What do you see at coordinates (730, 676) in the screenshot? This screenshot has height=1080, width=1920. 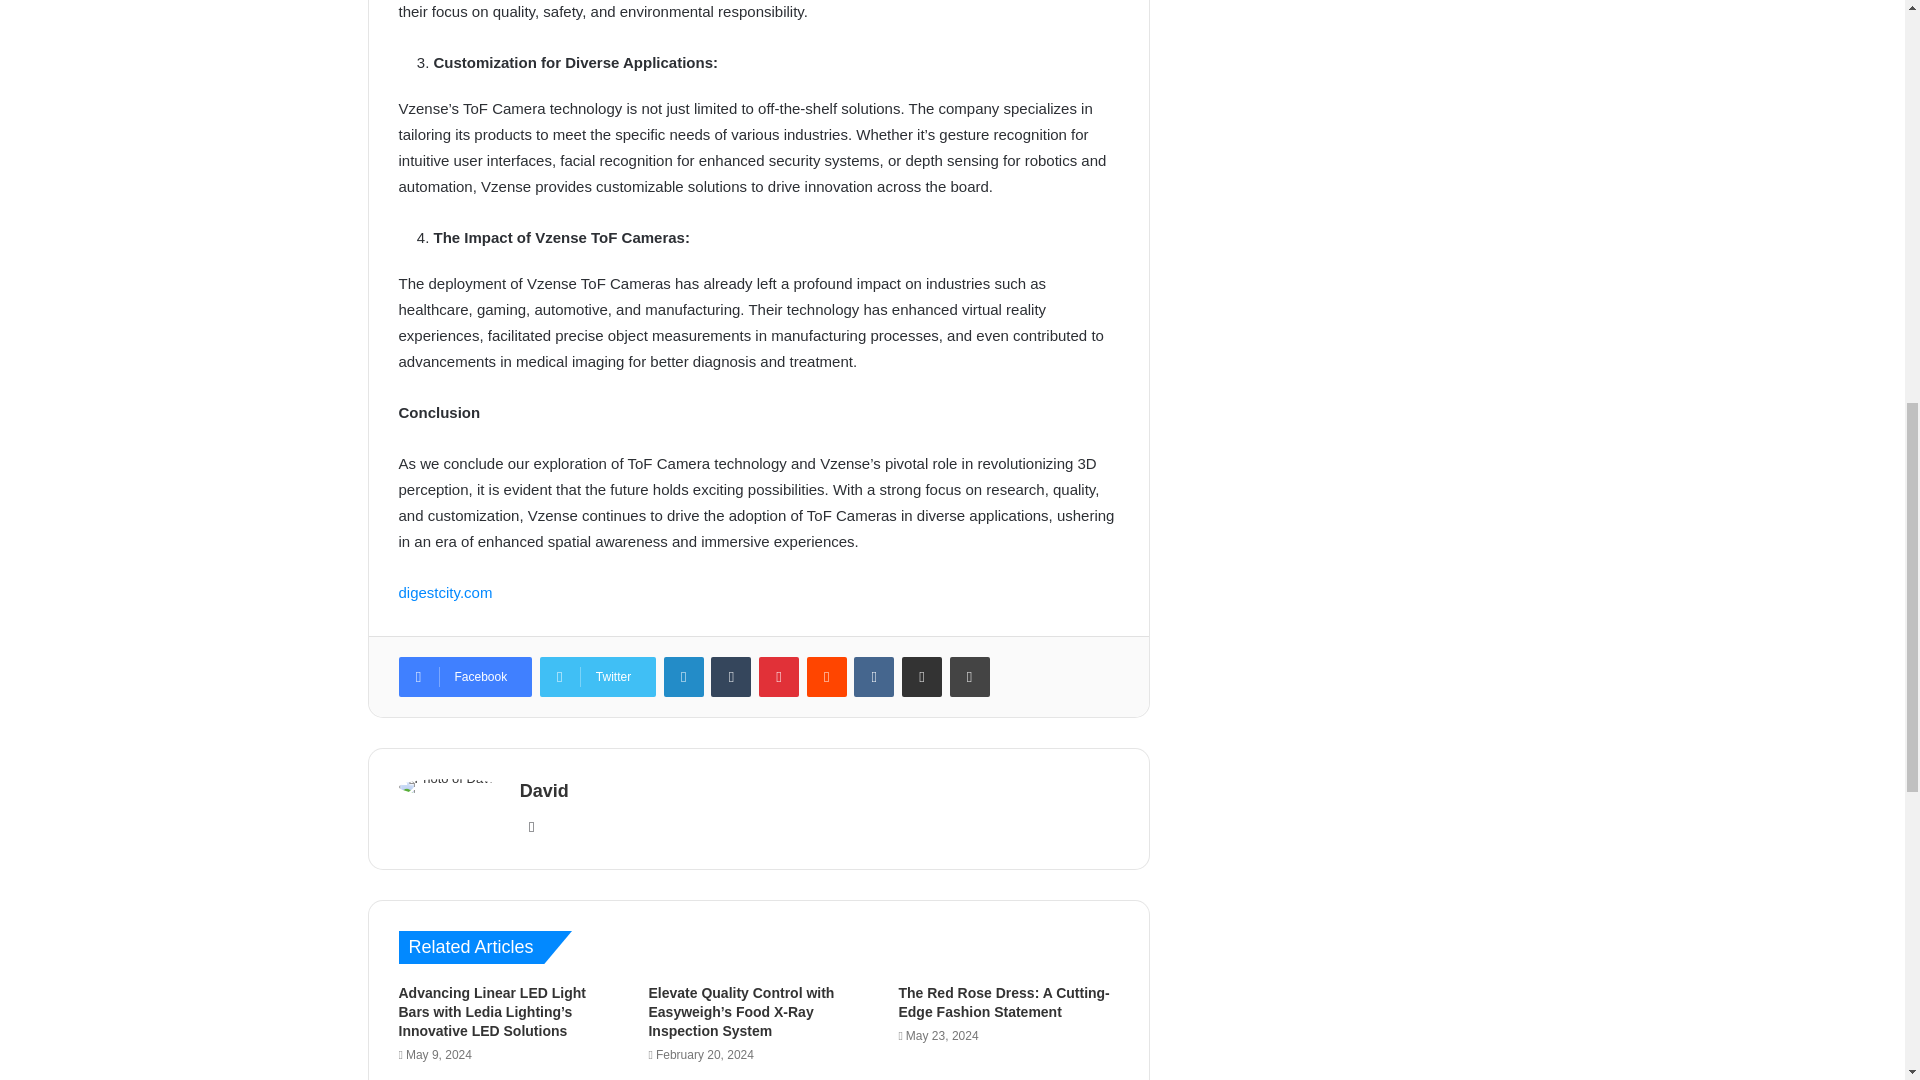 I see `Tumblr` at bounding box center [730, 676].